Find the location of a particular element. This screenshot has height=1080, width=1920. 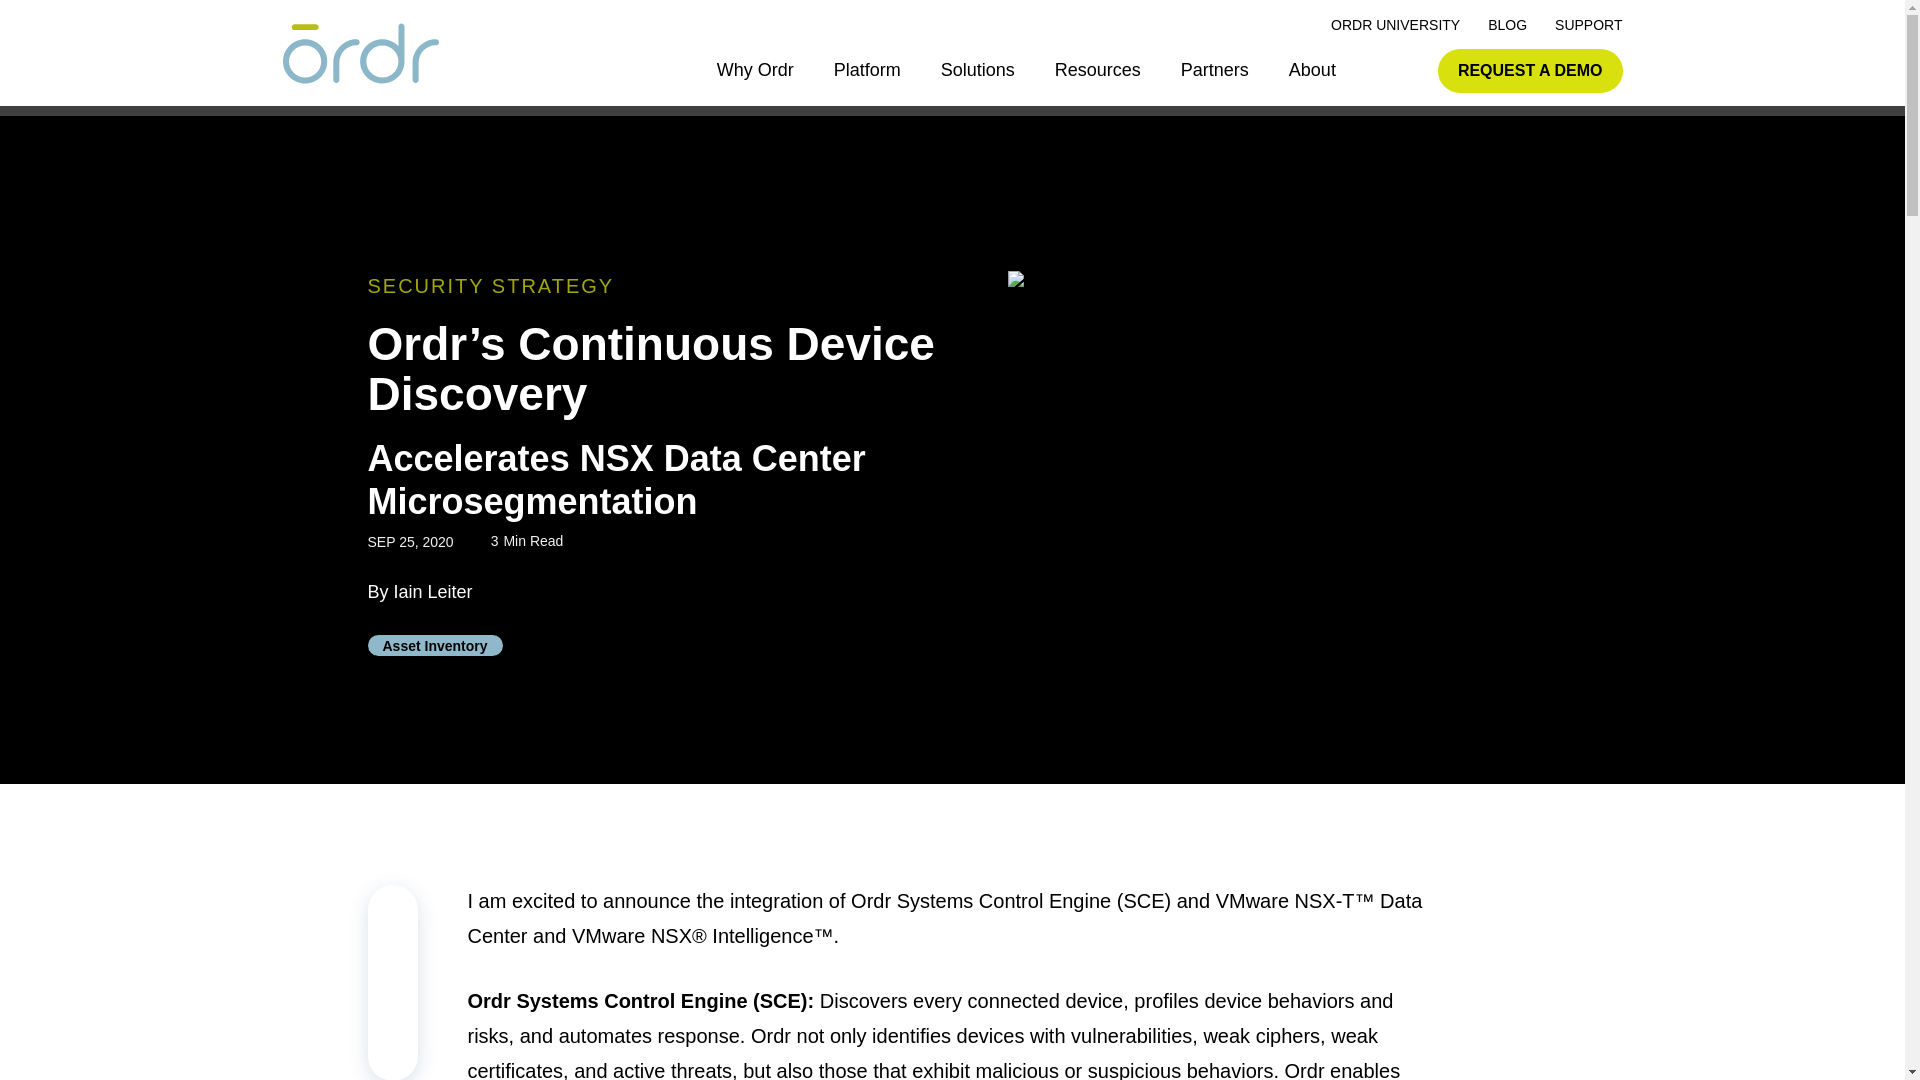

BLOG is located at coordinates (1507, 25).